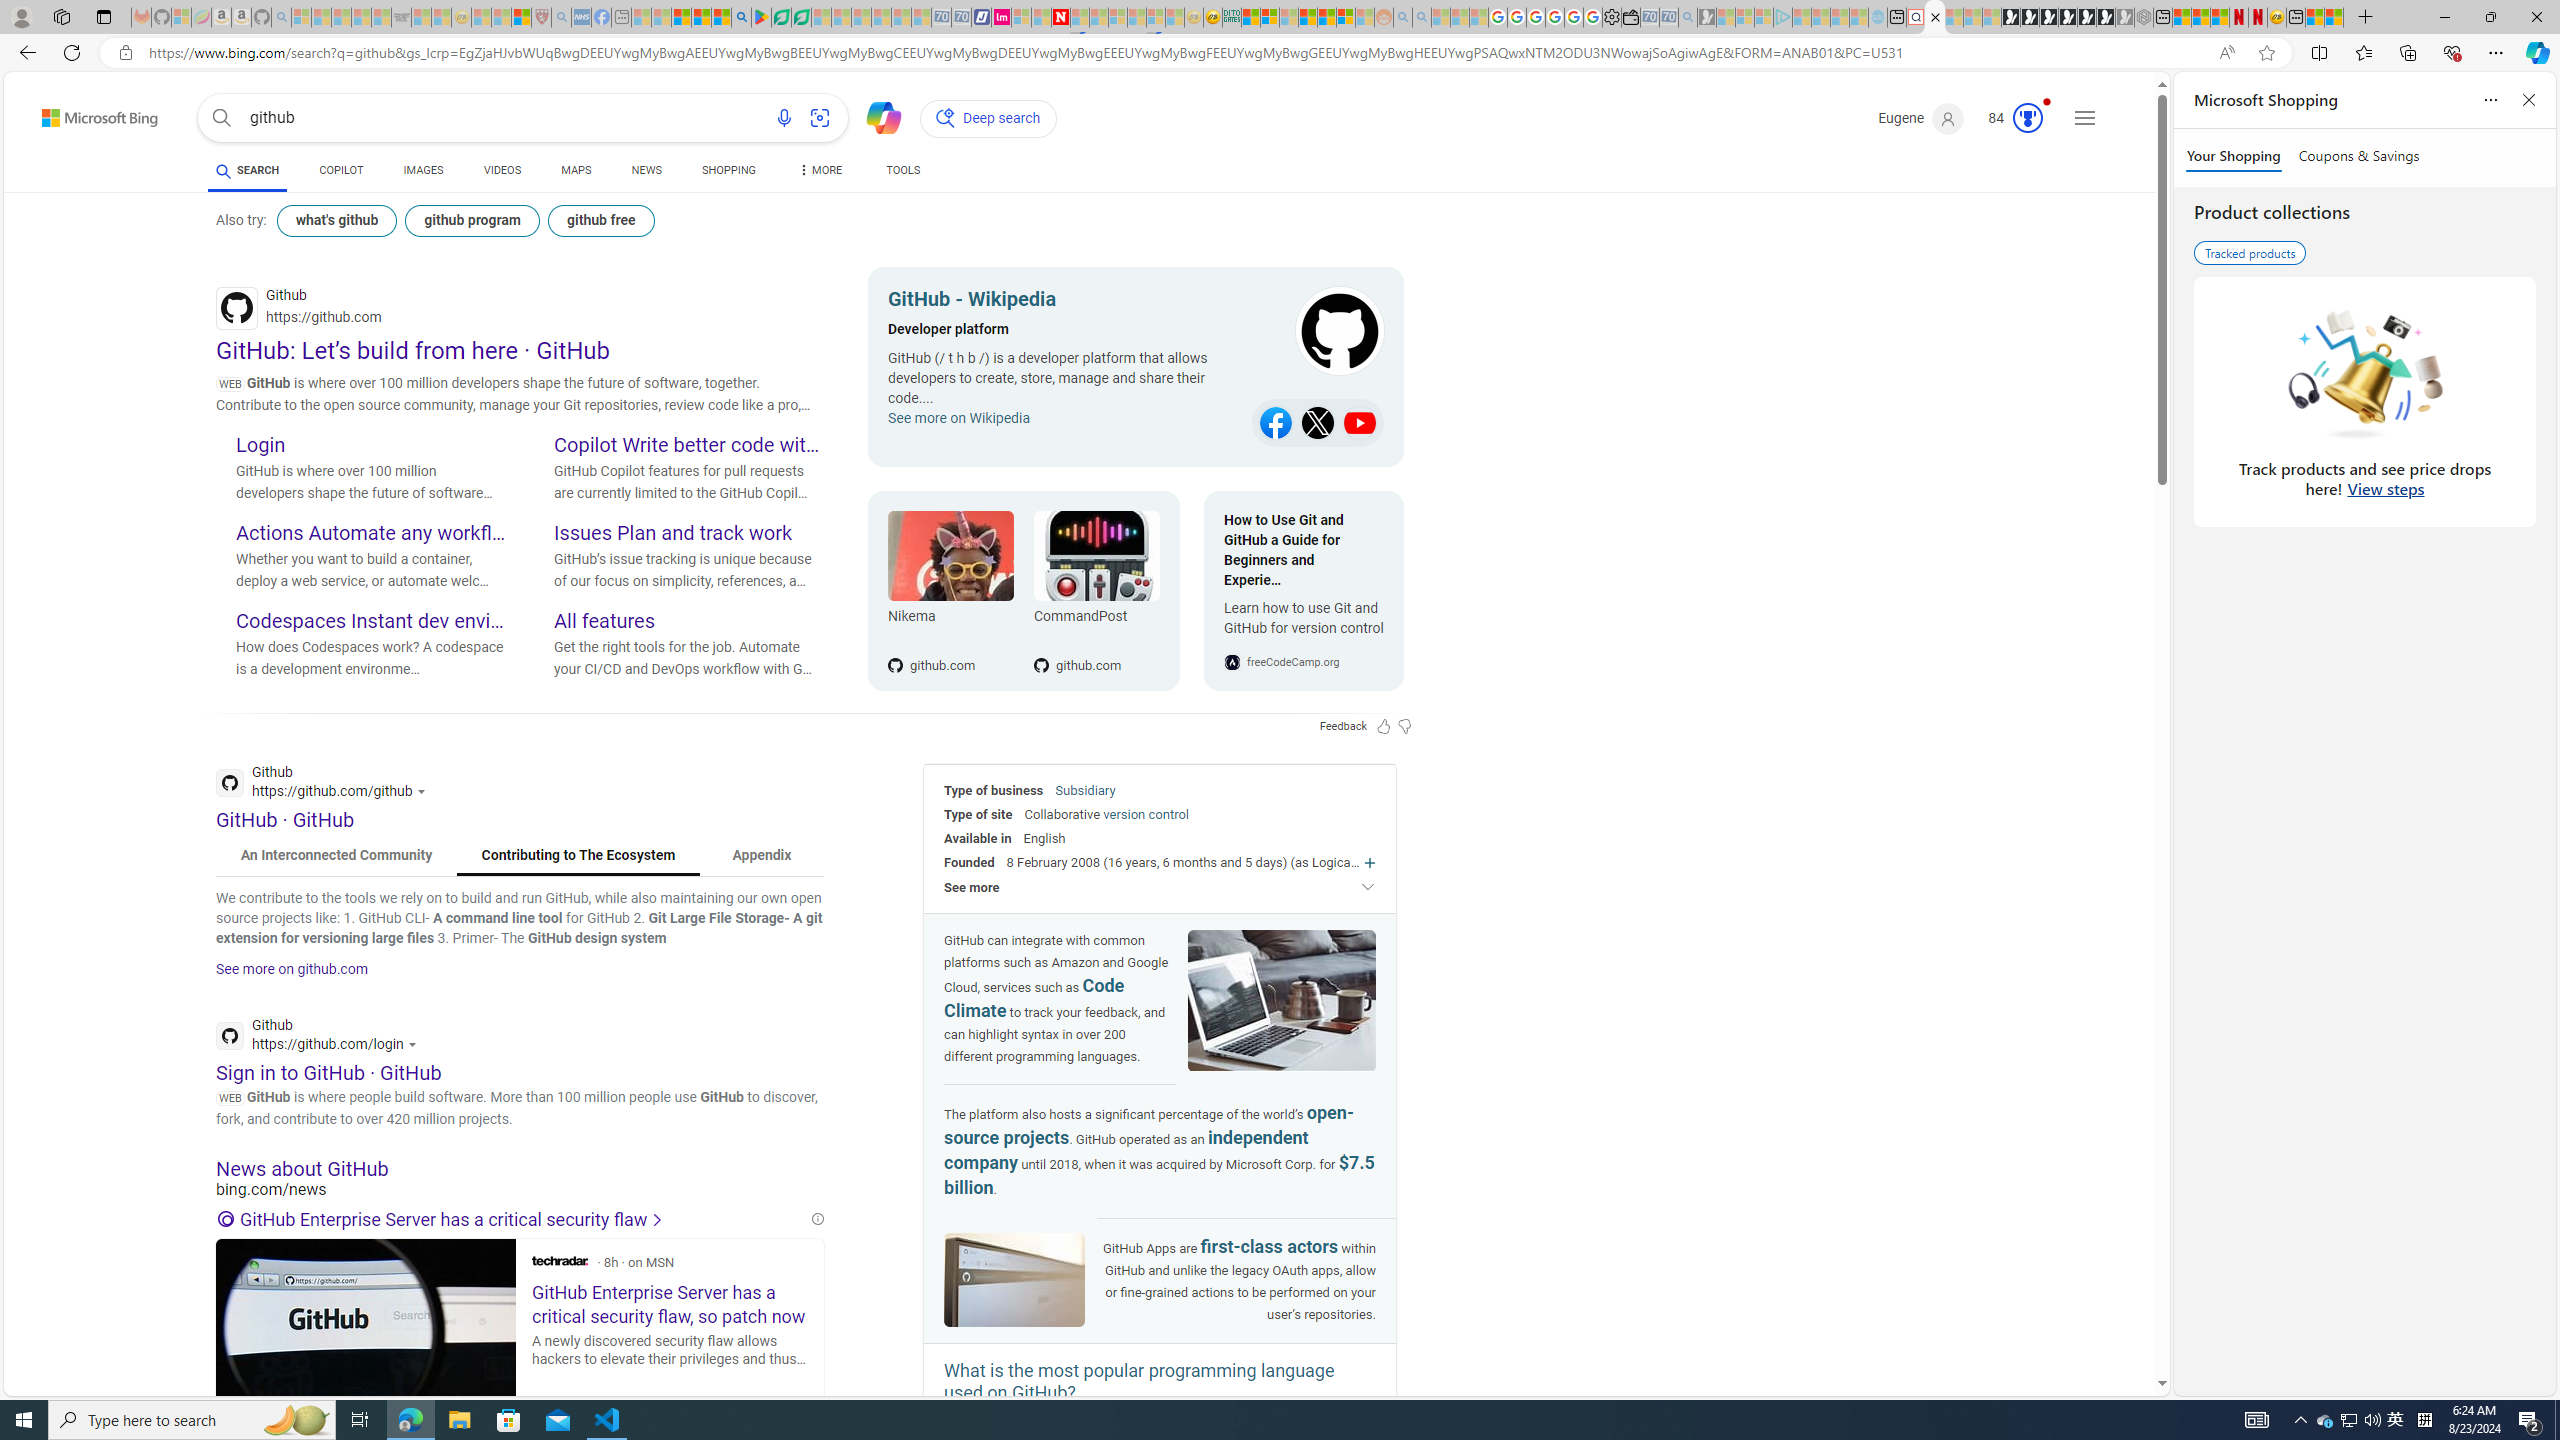  I want to click on AutomationID: serp_medal_svg, so click(2027, 118).